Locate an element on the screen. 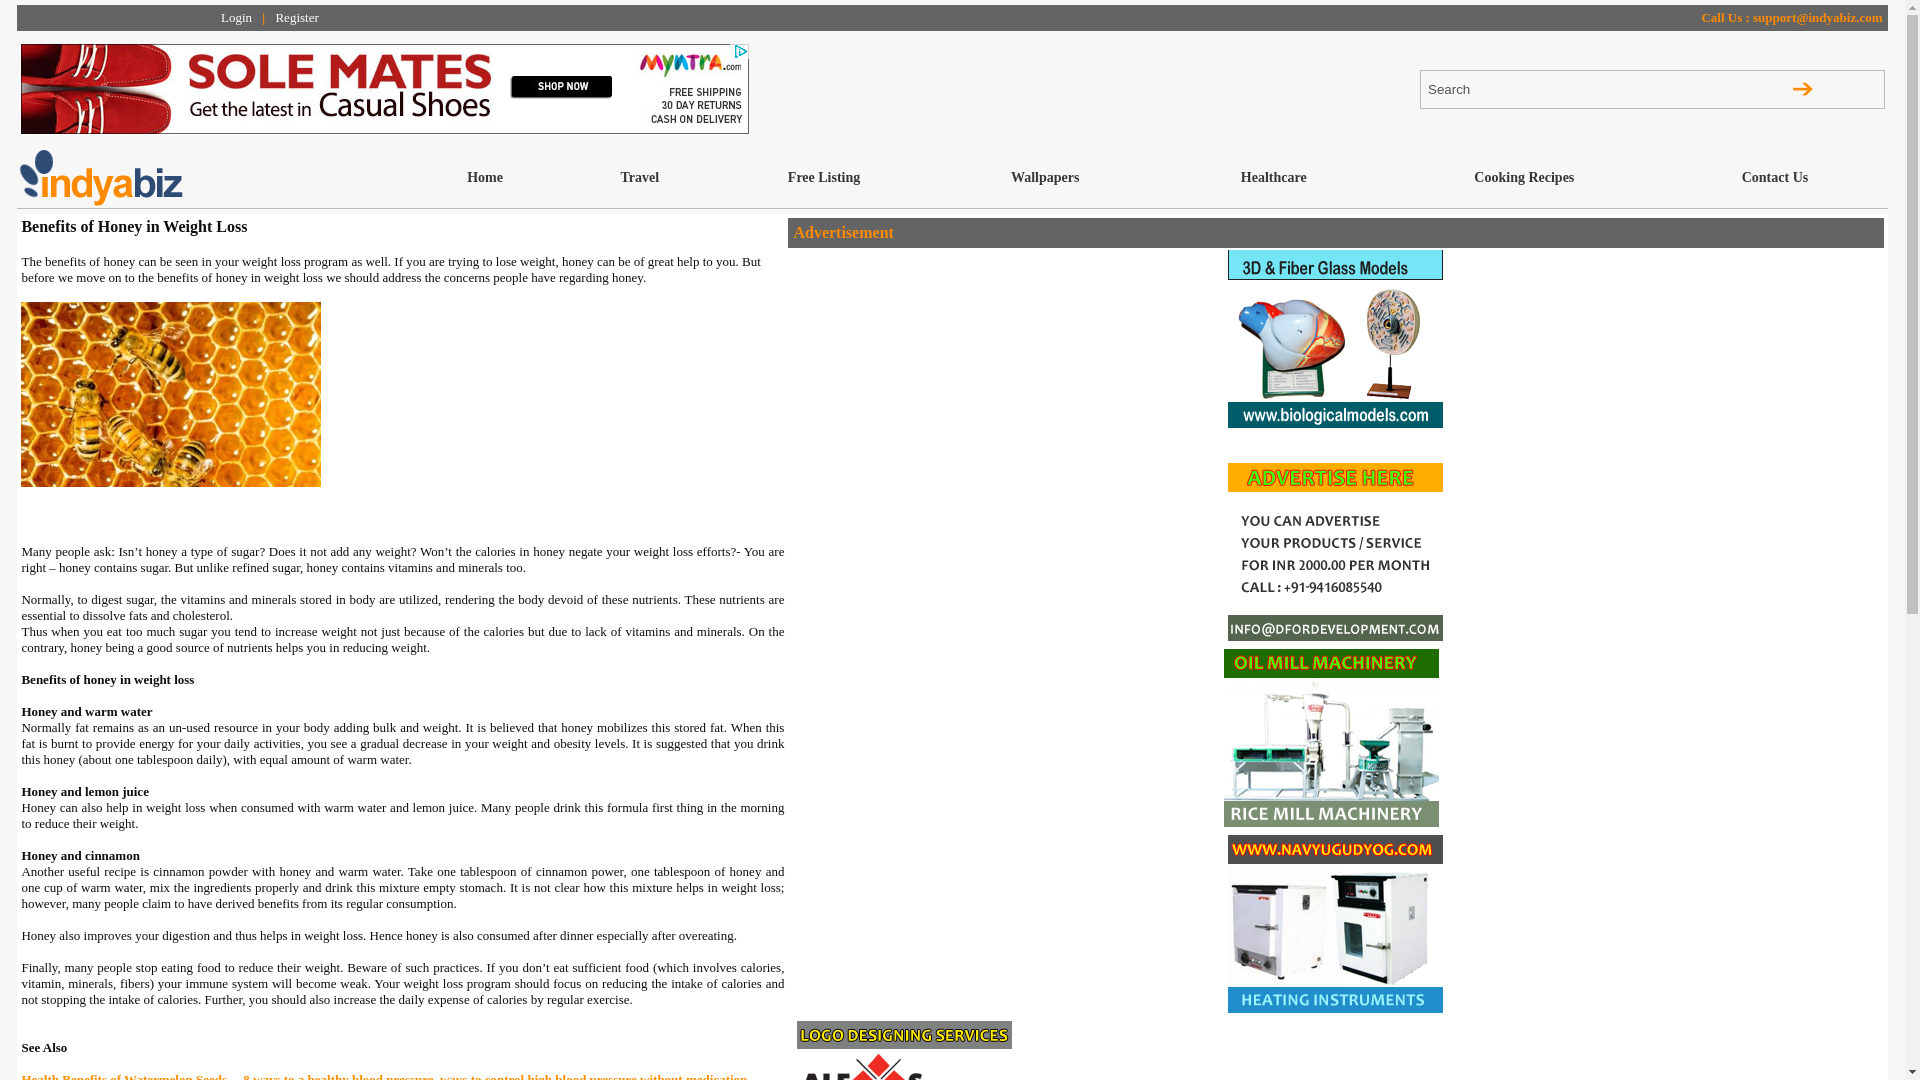  Wallpapers is located at coordinates (1044, 178).